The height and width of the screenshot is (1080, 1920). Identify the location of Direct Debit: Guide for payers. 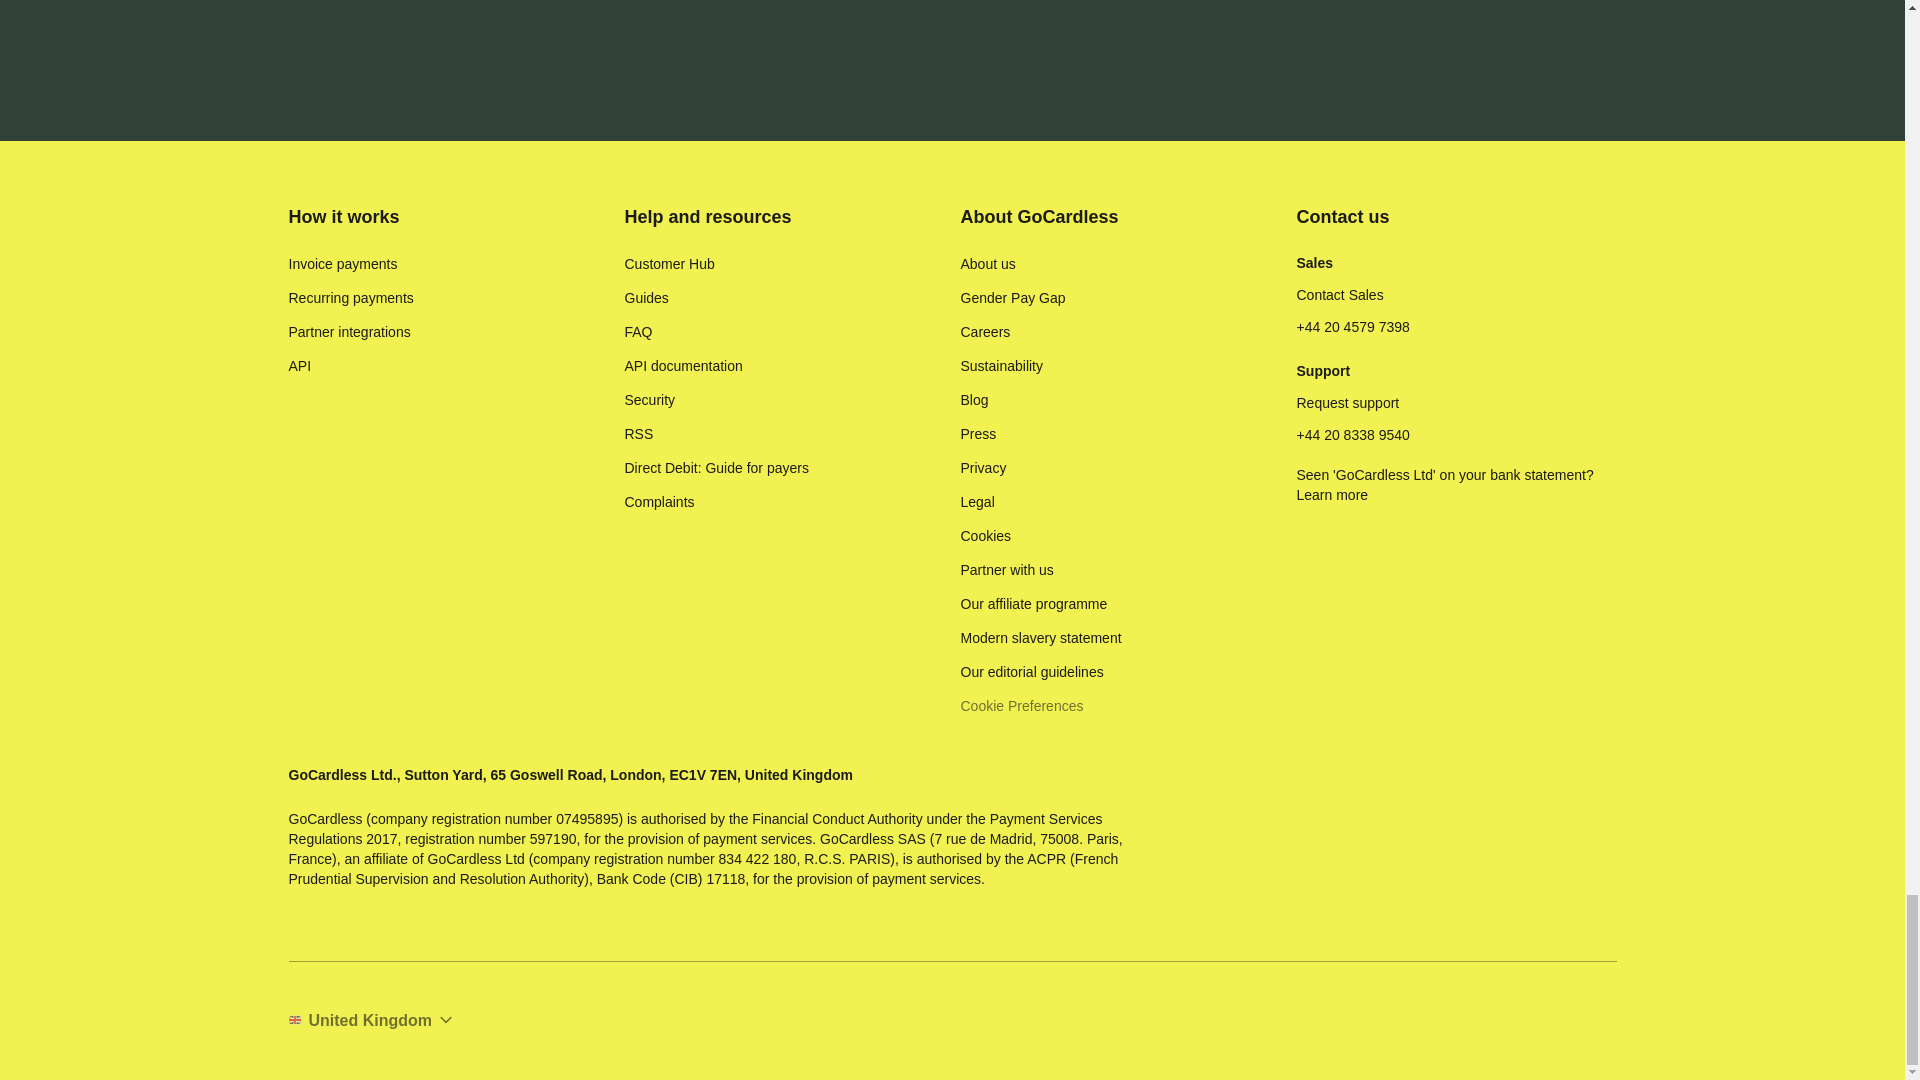
(716, 468).